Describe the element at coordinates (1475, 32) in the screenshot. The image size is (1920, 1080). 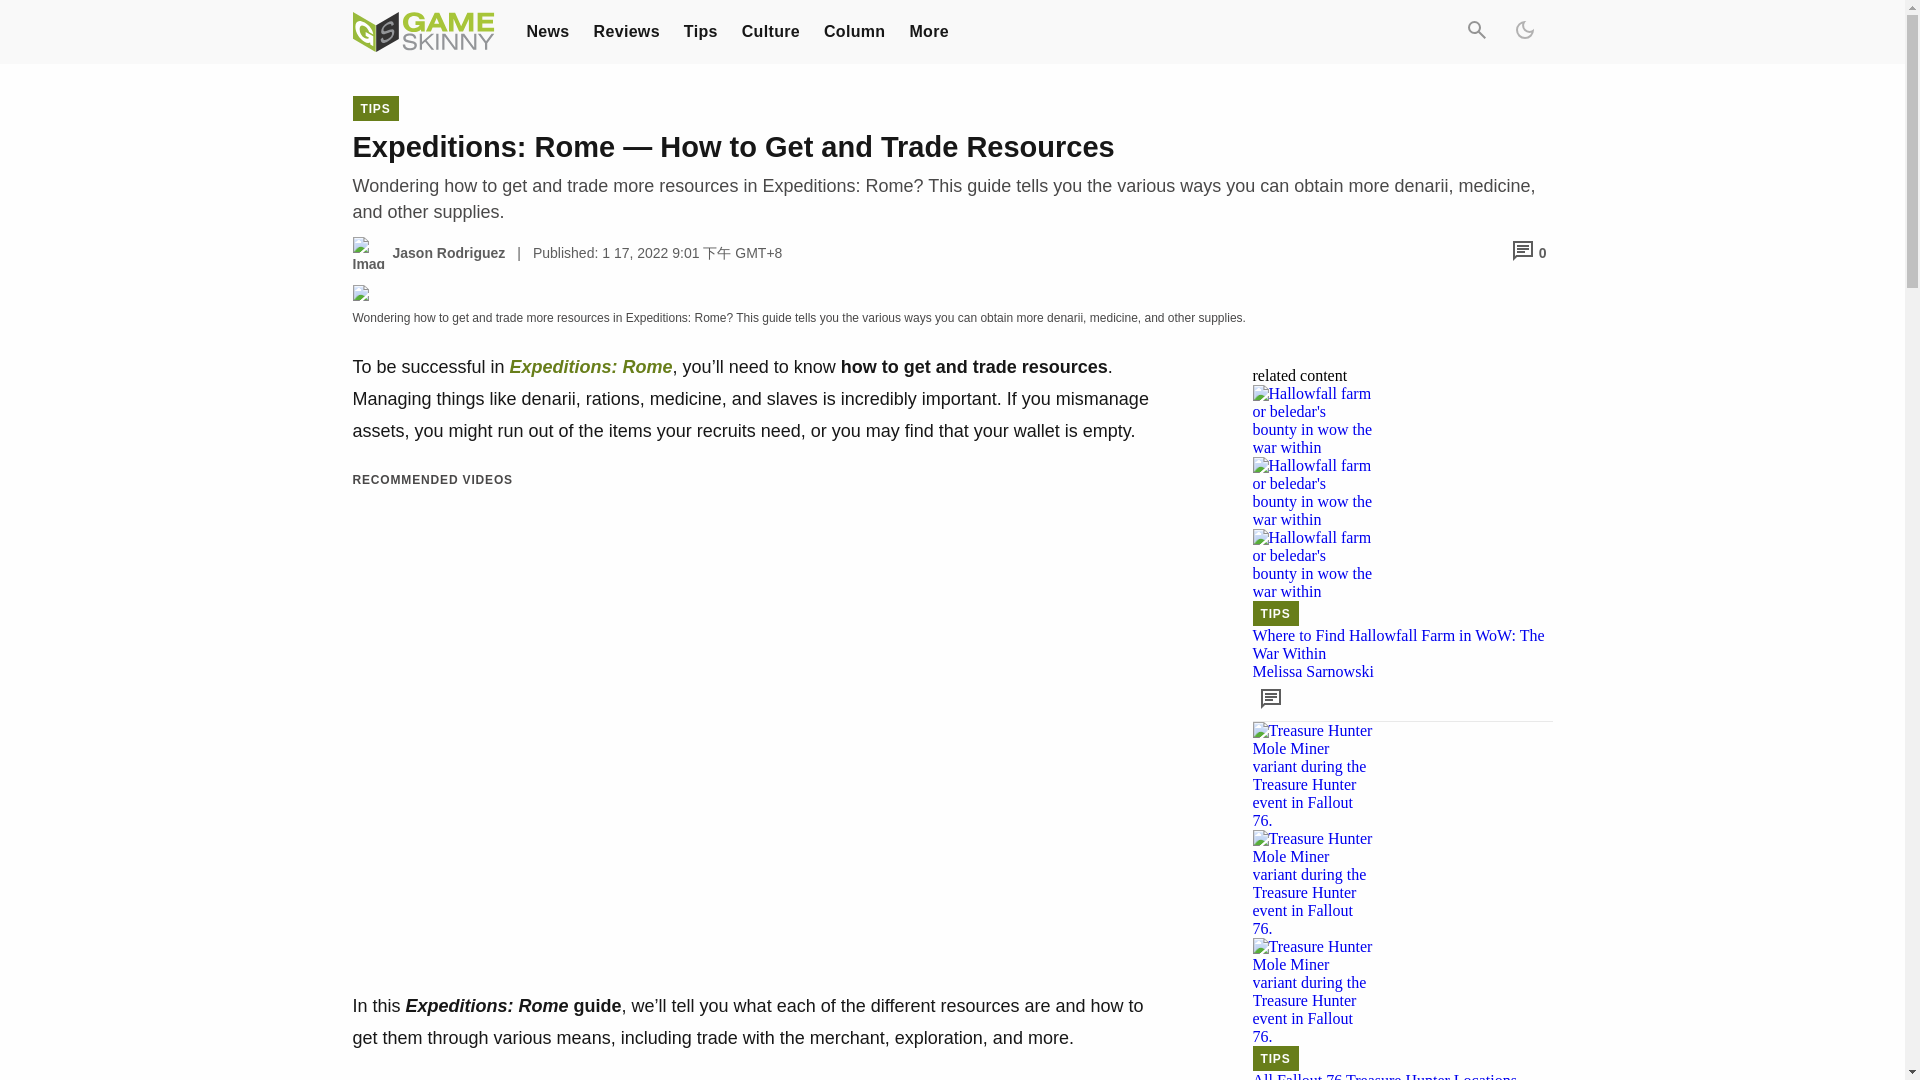
I see `Search` at that location.